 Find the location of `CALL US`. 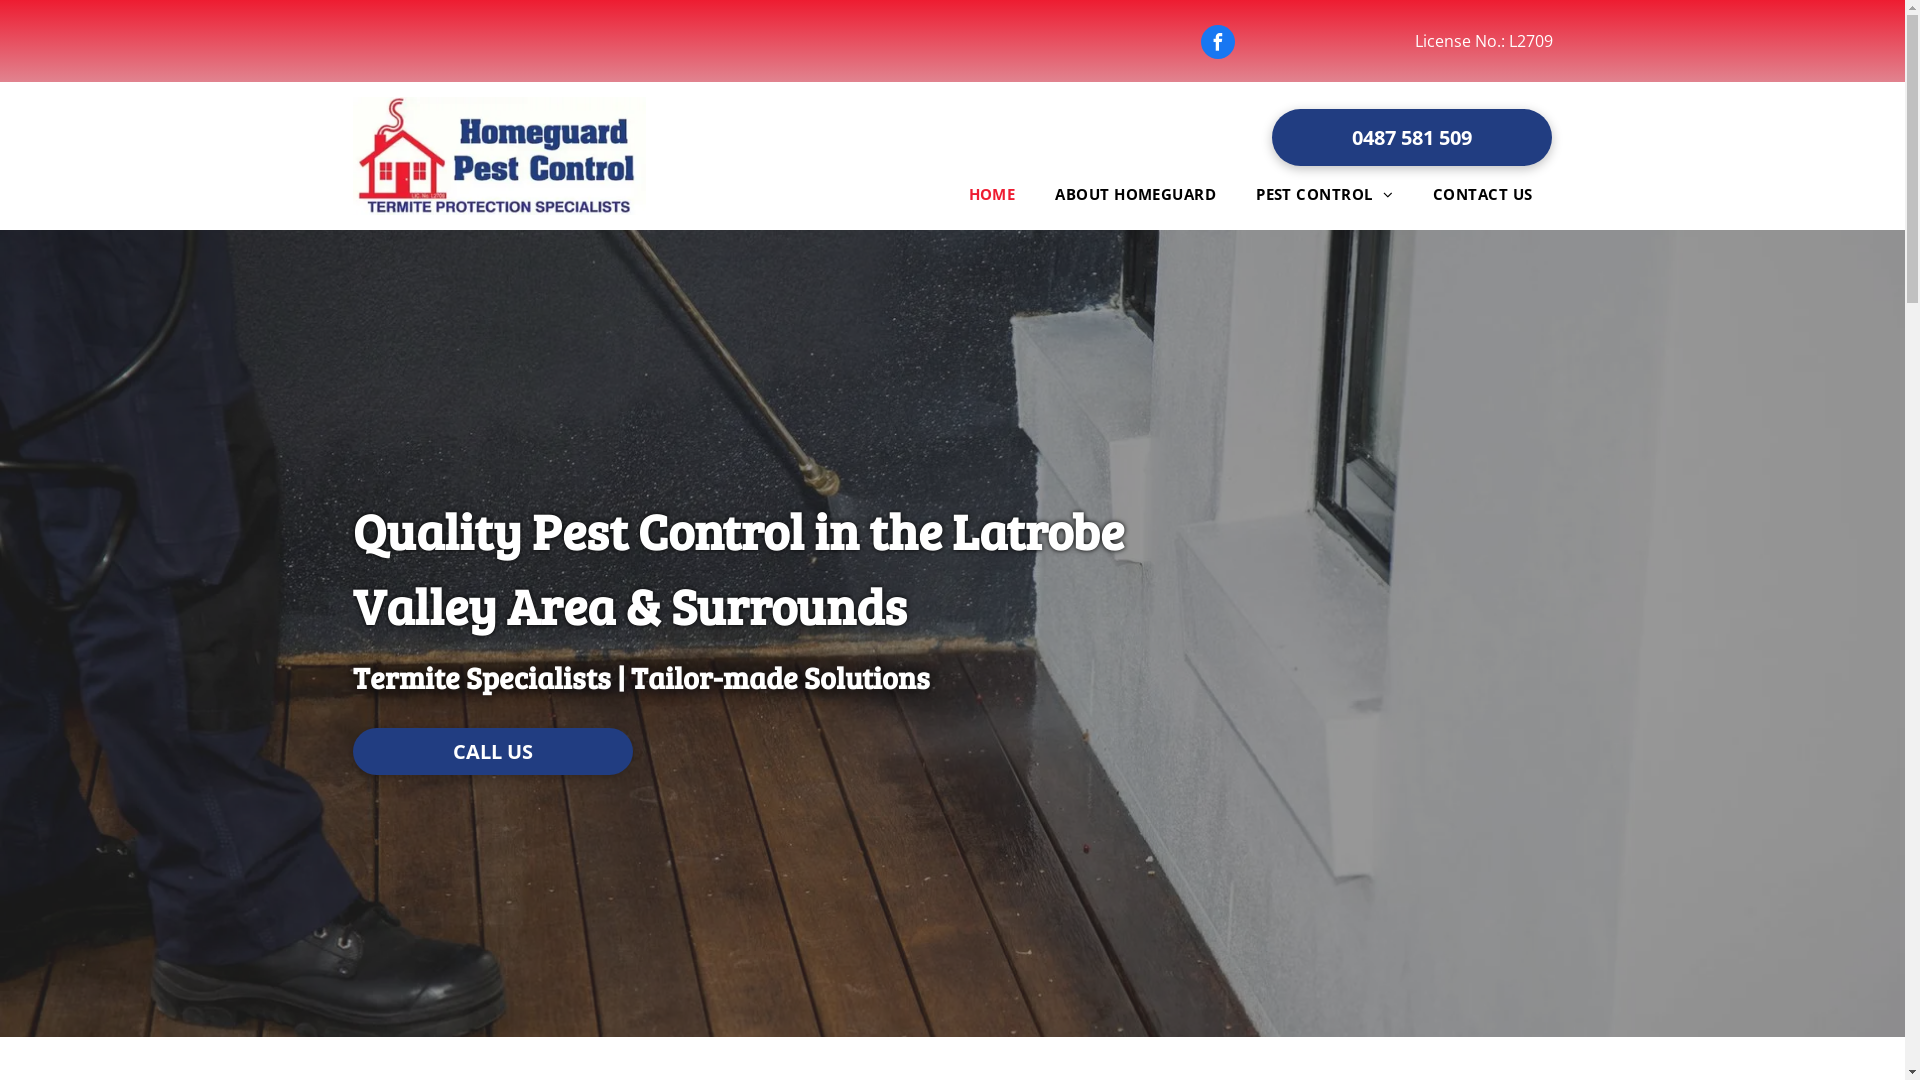

CALL US is located at coordinates (492, 752).